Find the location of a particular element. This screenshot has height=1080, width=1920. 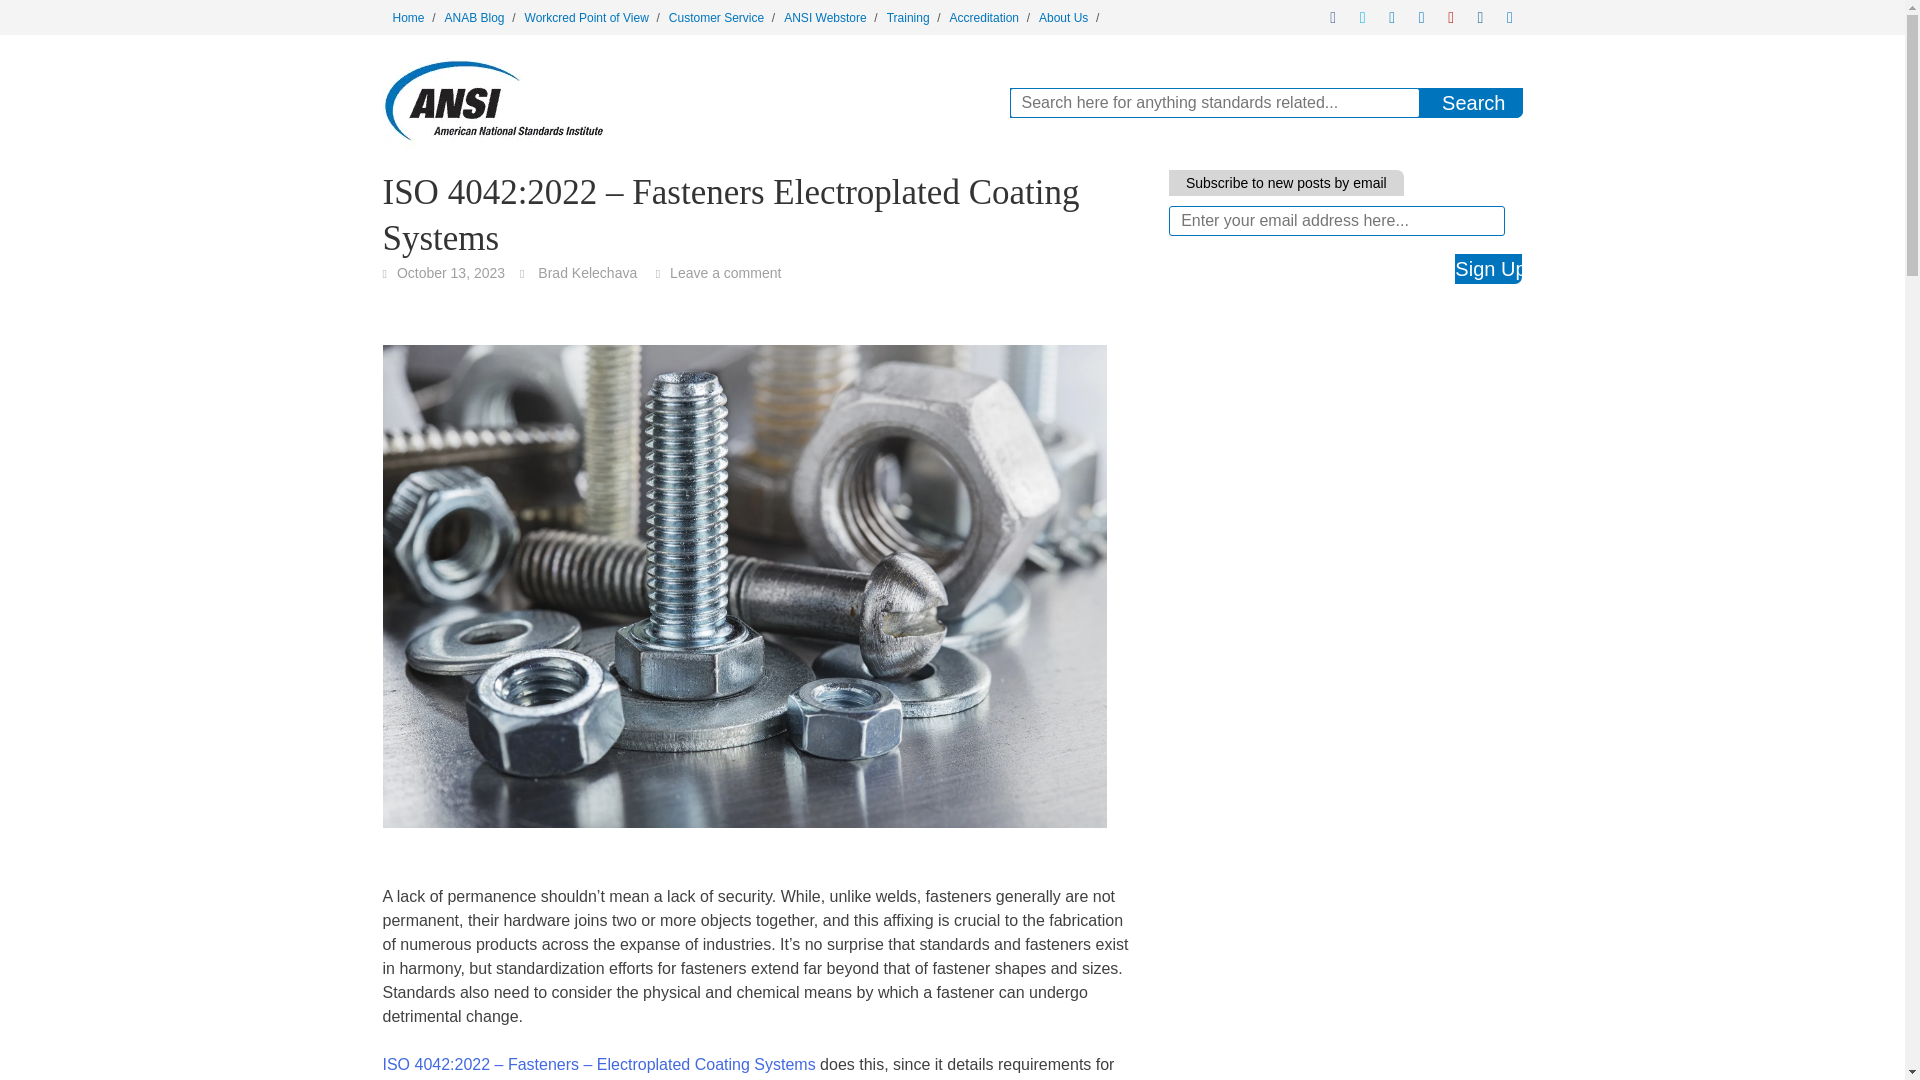

Leave a comment is located at coordinates (726, 272).